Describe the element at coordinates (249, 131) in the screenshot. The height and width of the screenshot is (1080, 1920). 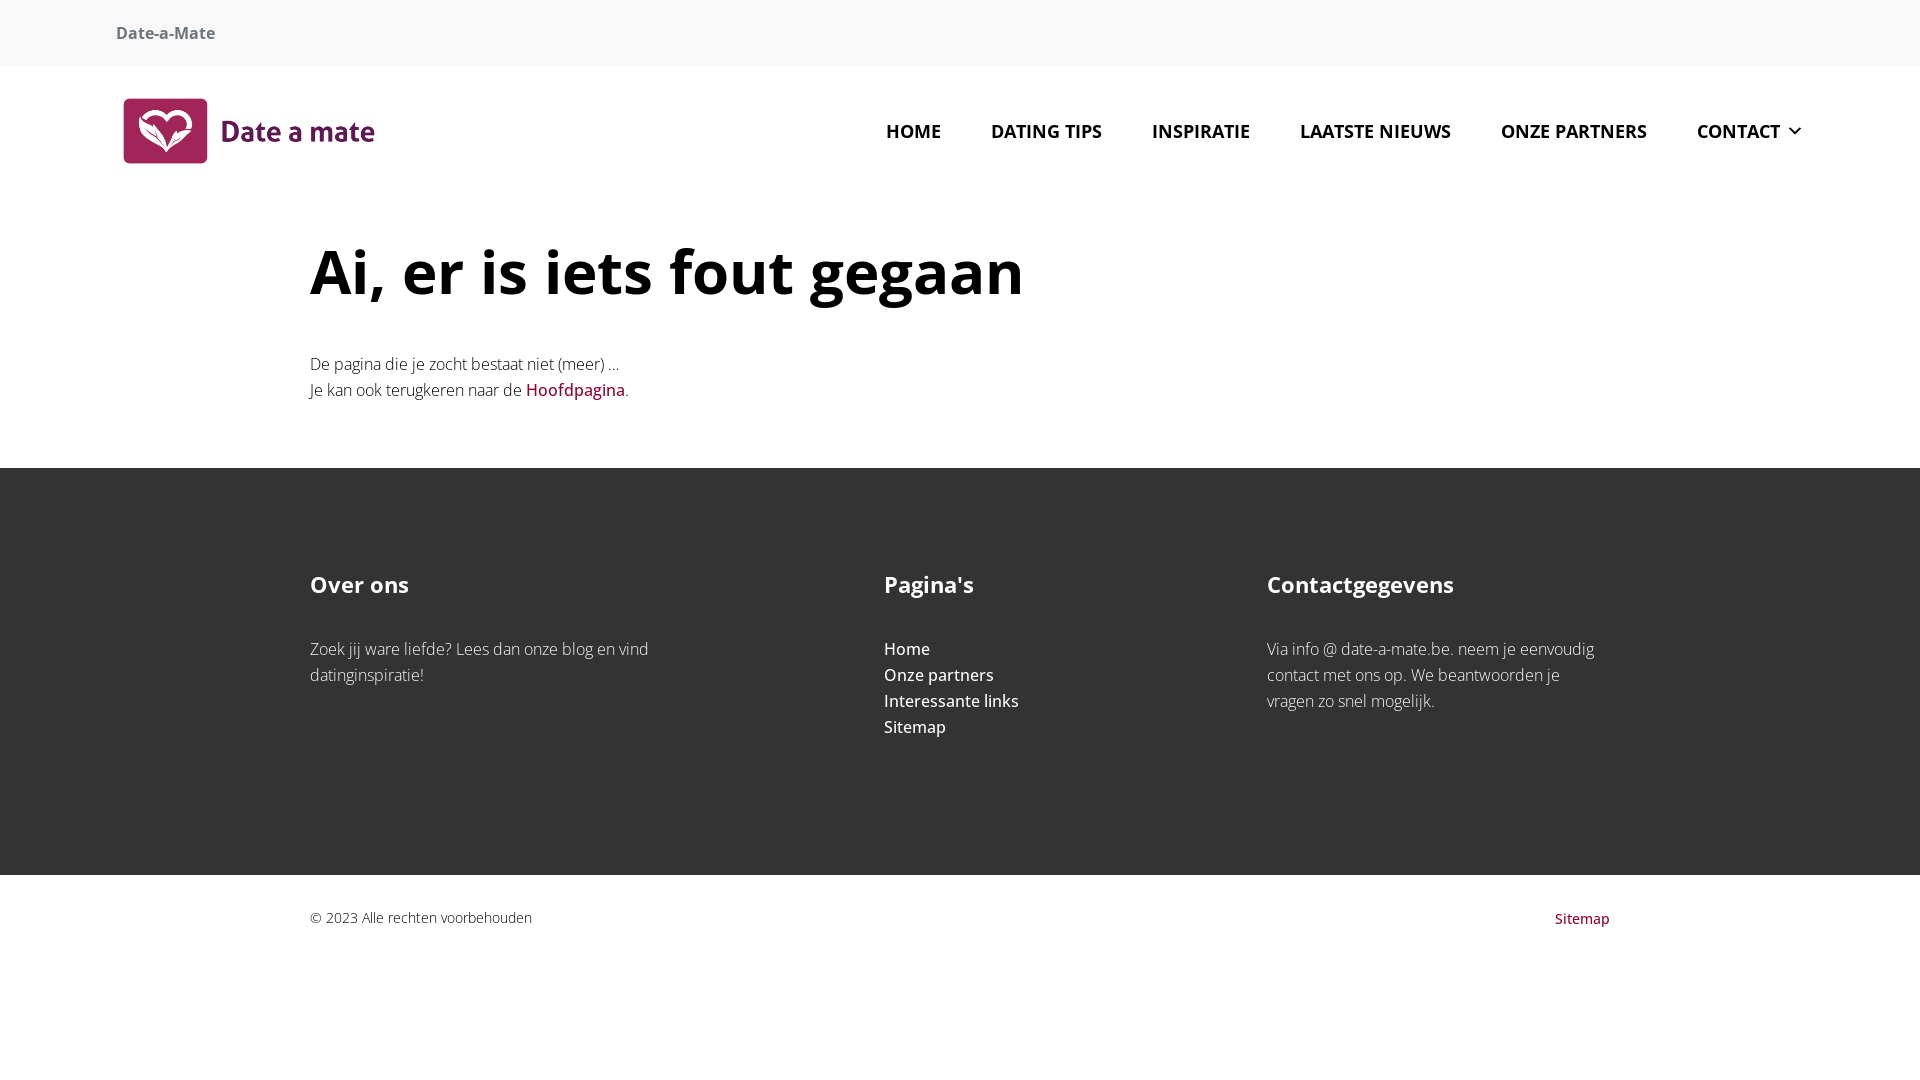
I see `Date a mate` at that location.